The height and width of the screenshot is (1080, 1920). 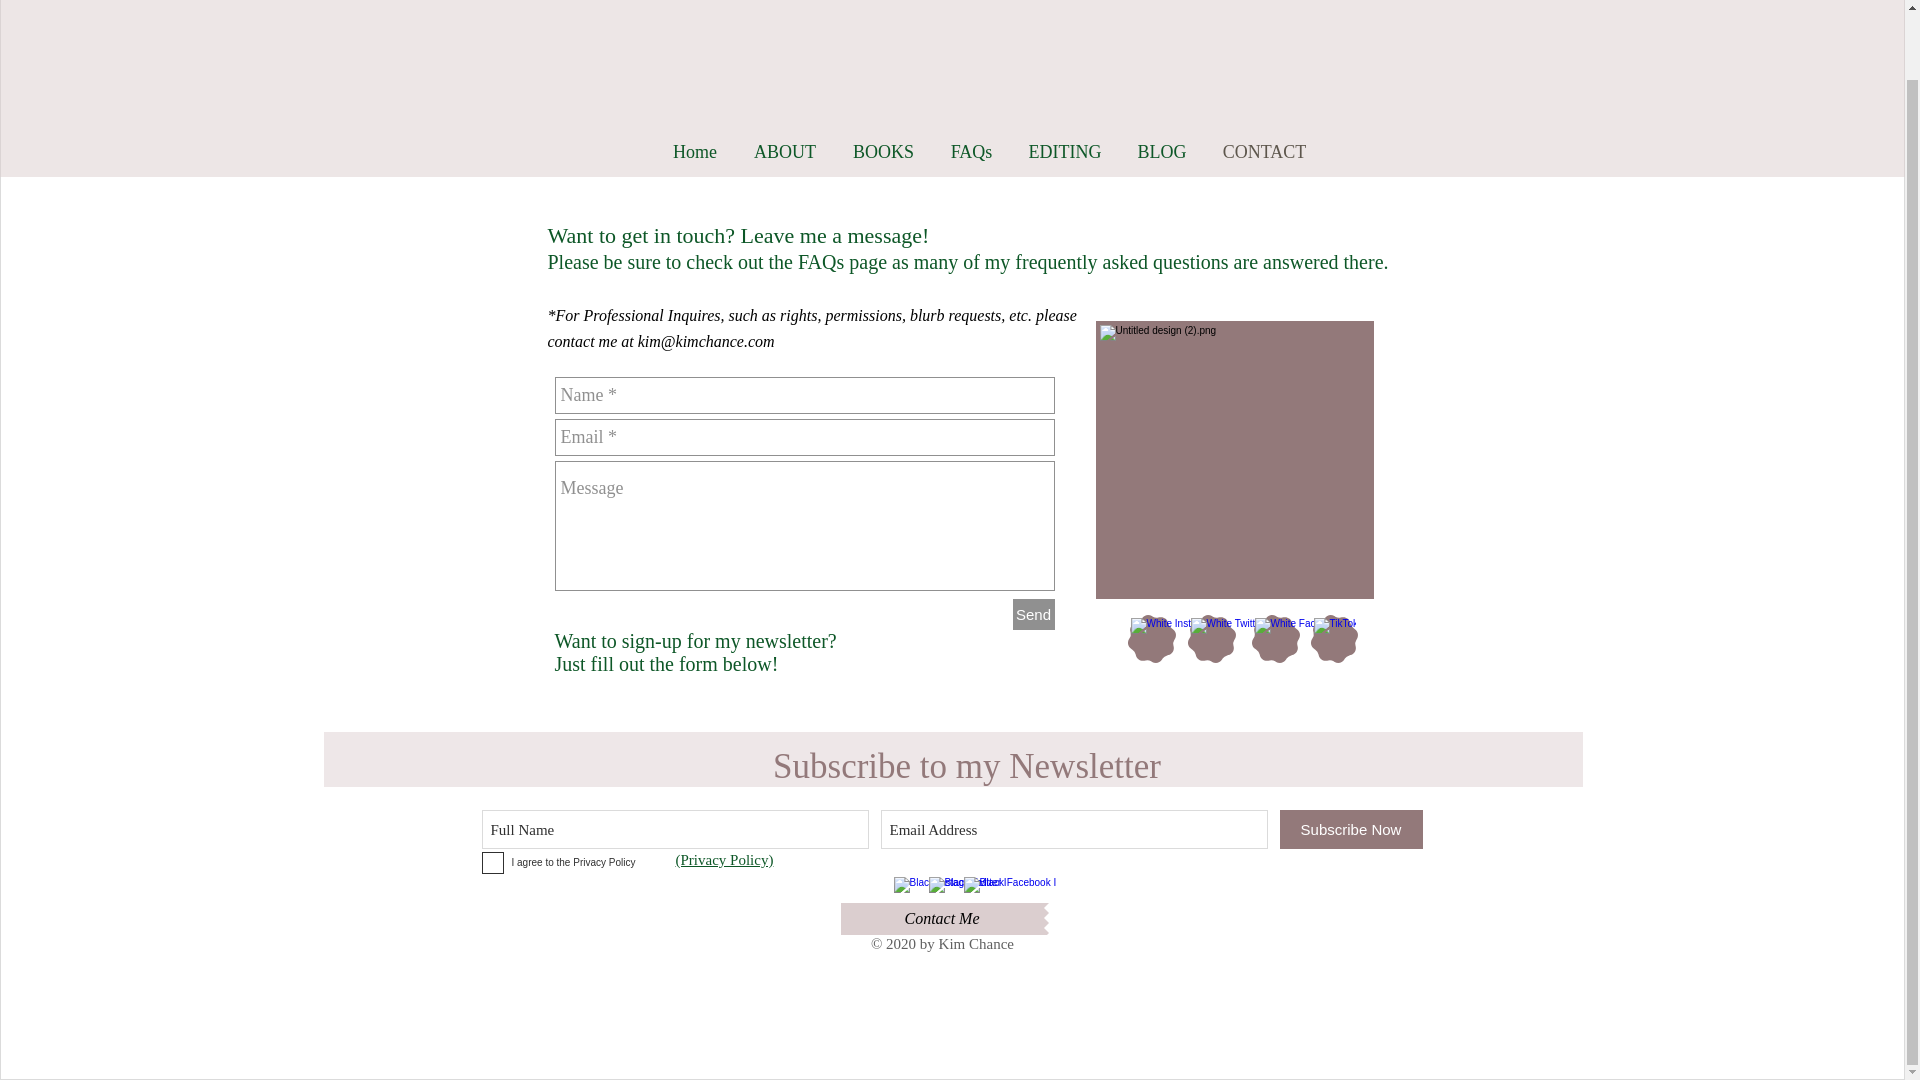 What do you see at coordinates (694, 152) in the screenshot?
I see `Home` at bounding box center [694, 152].